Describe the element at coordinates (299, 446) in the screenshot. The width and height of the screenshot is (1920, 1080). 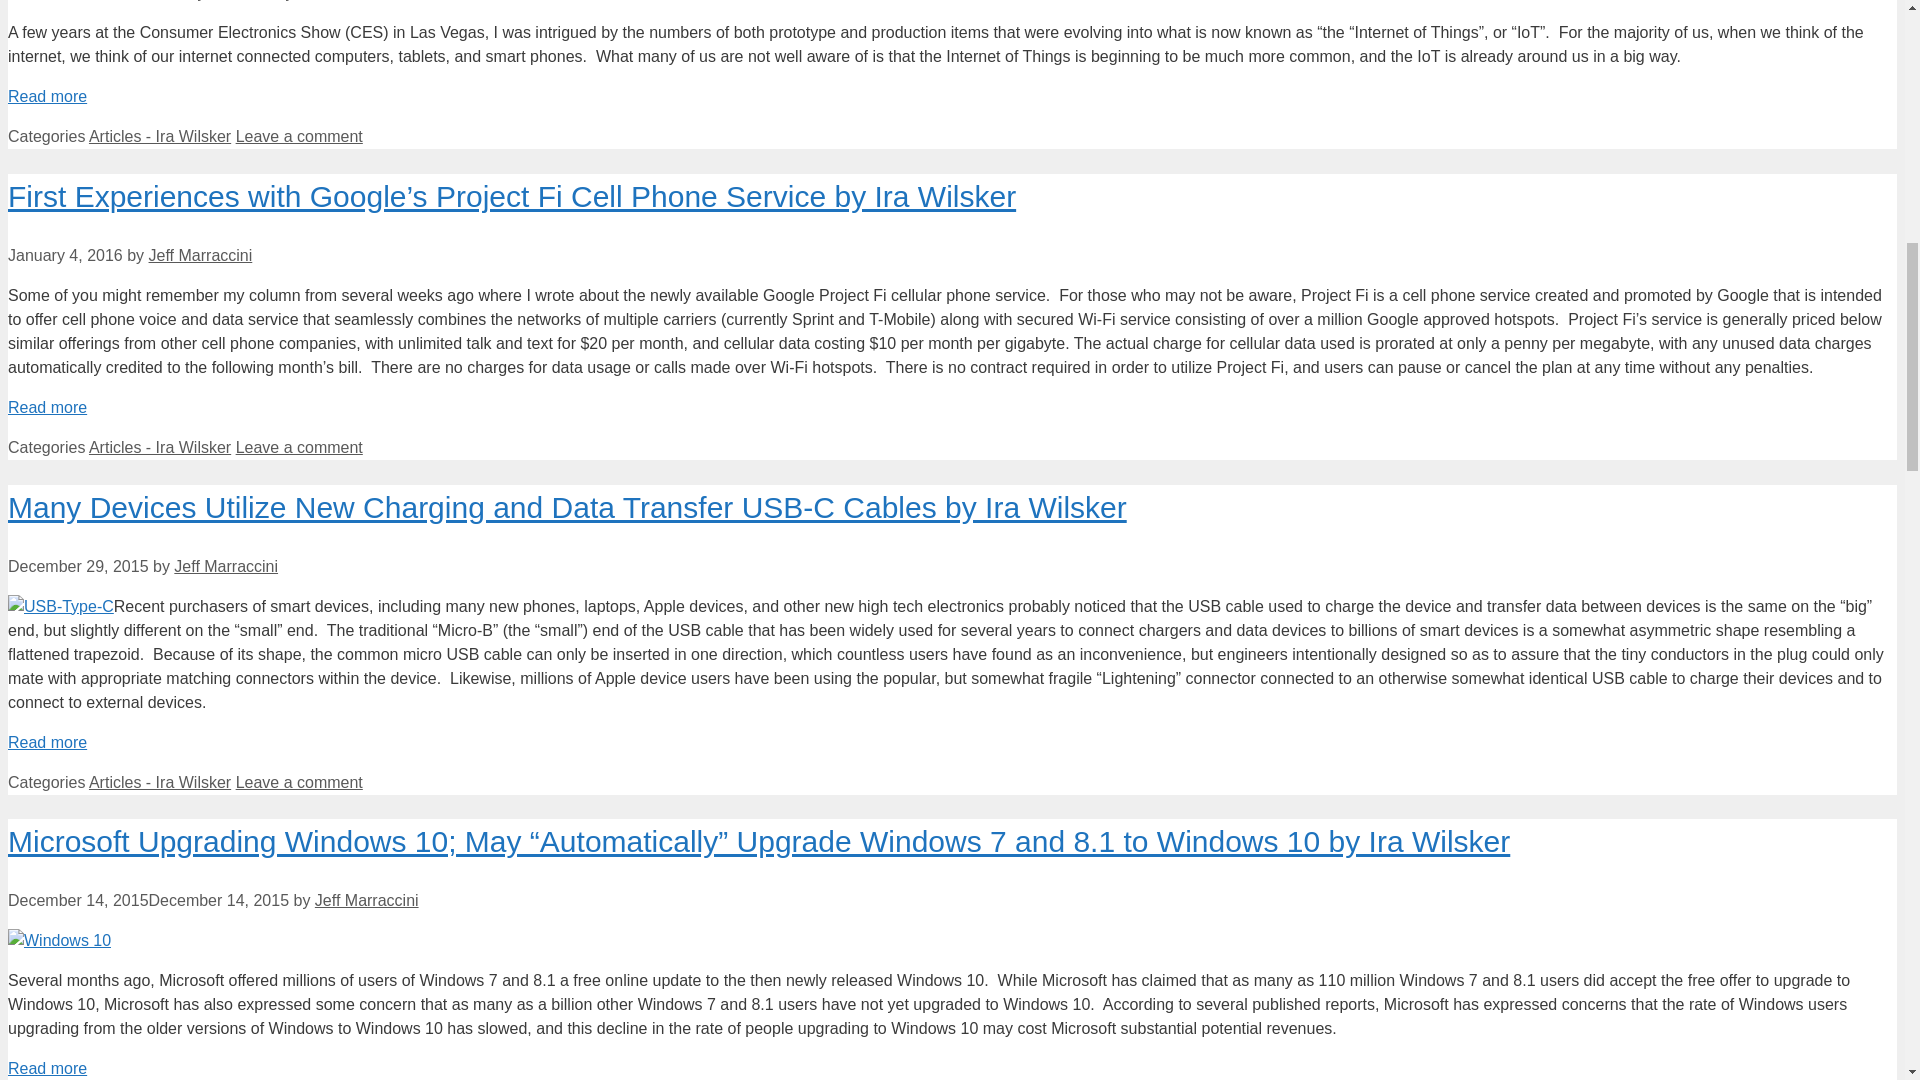
I see `Leave a comment` at that location.